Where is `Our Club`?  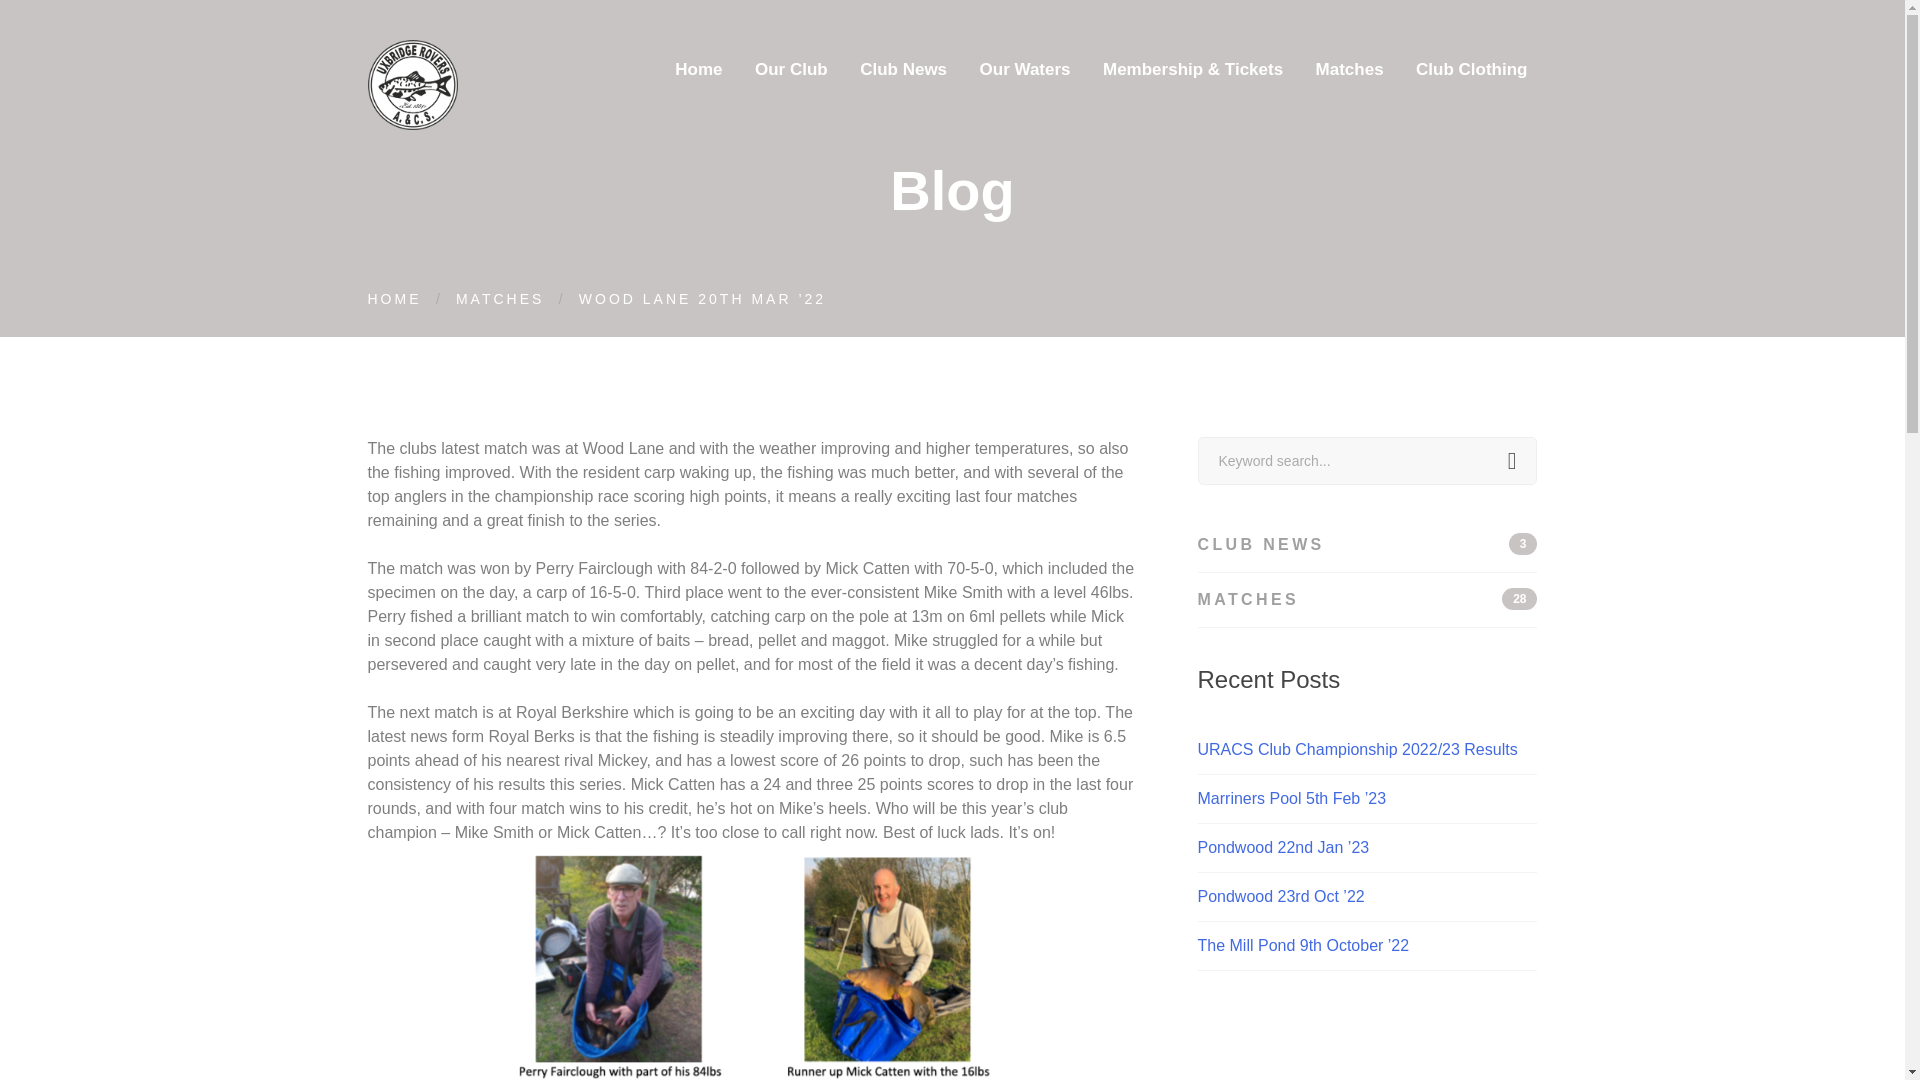
Our Club is located at coordinates (698, 65).